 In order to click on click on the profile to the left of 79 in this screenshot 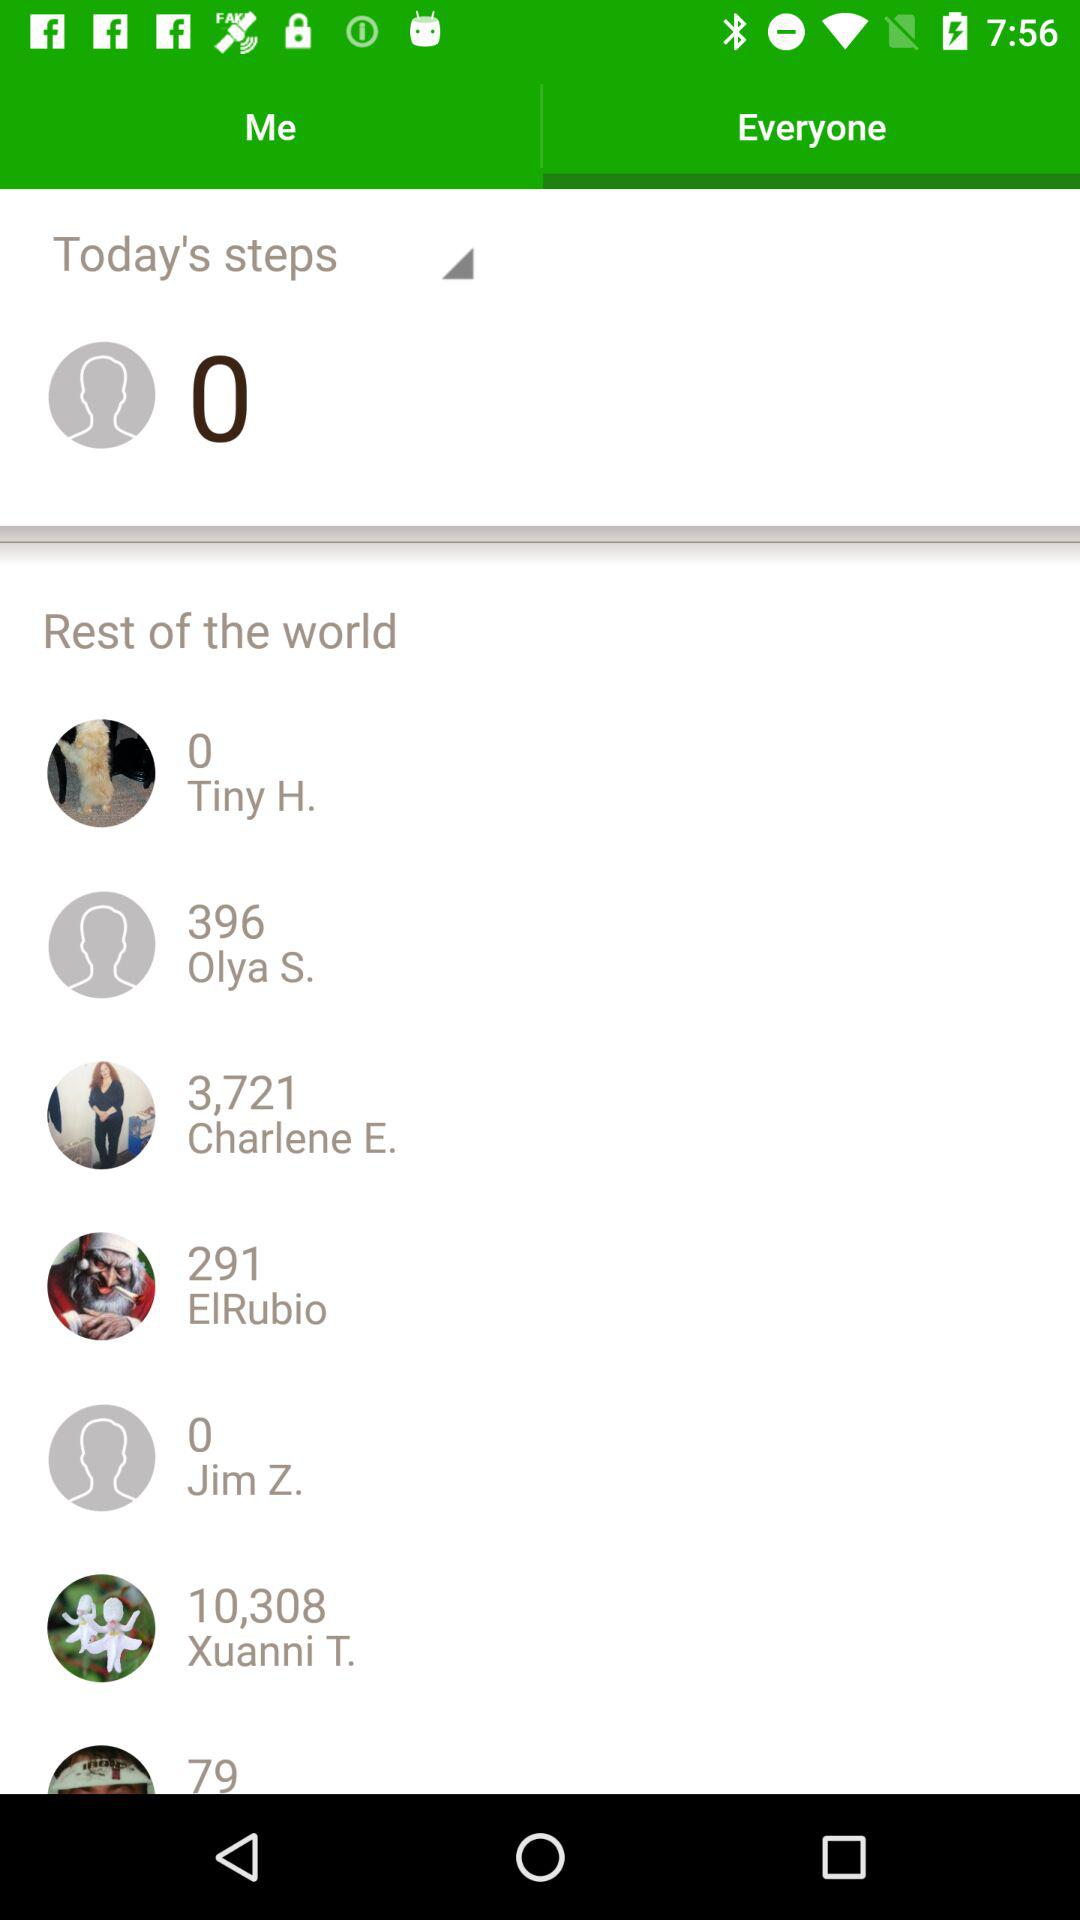, I will do `click(101, 1766)`.